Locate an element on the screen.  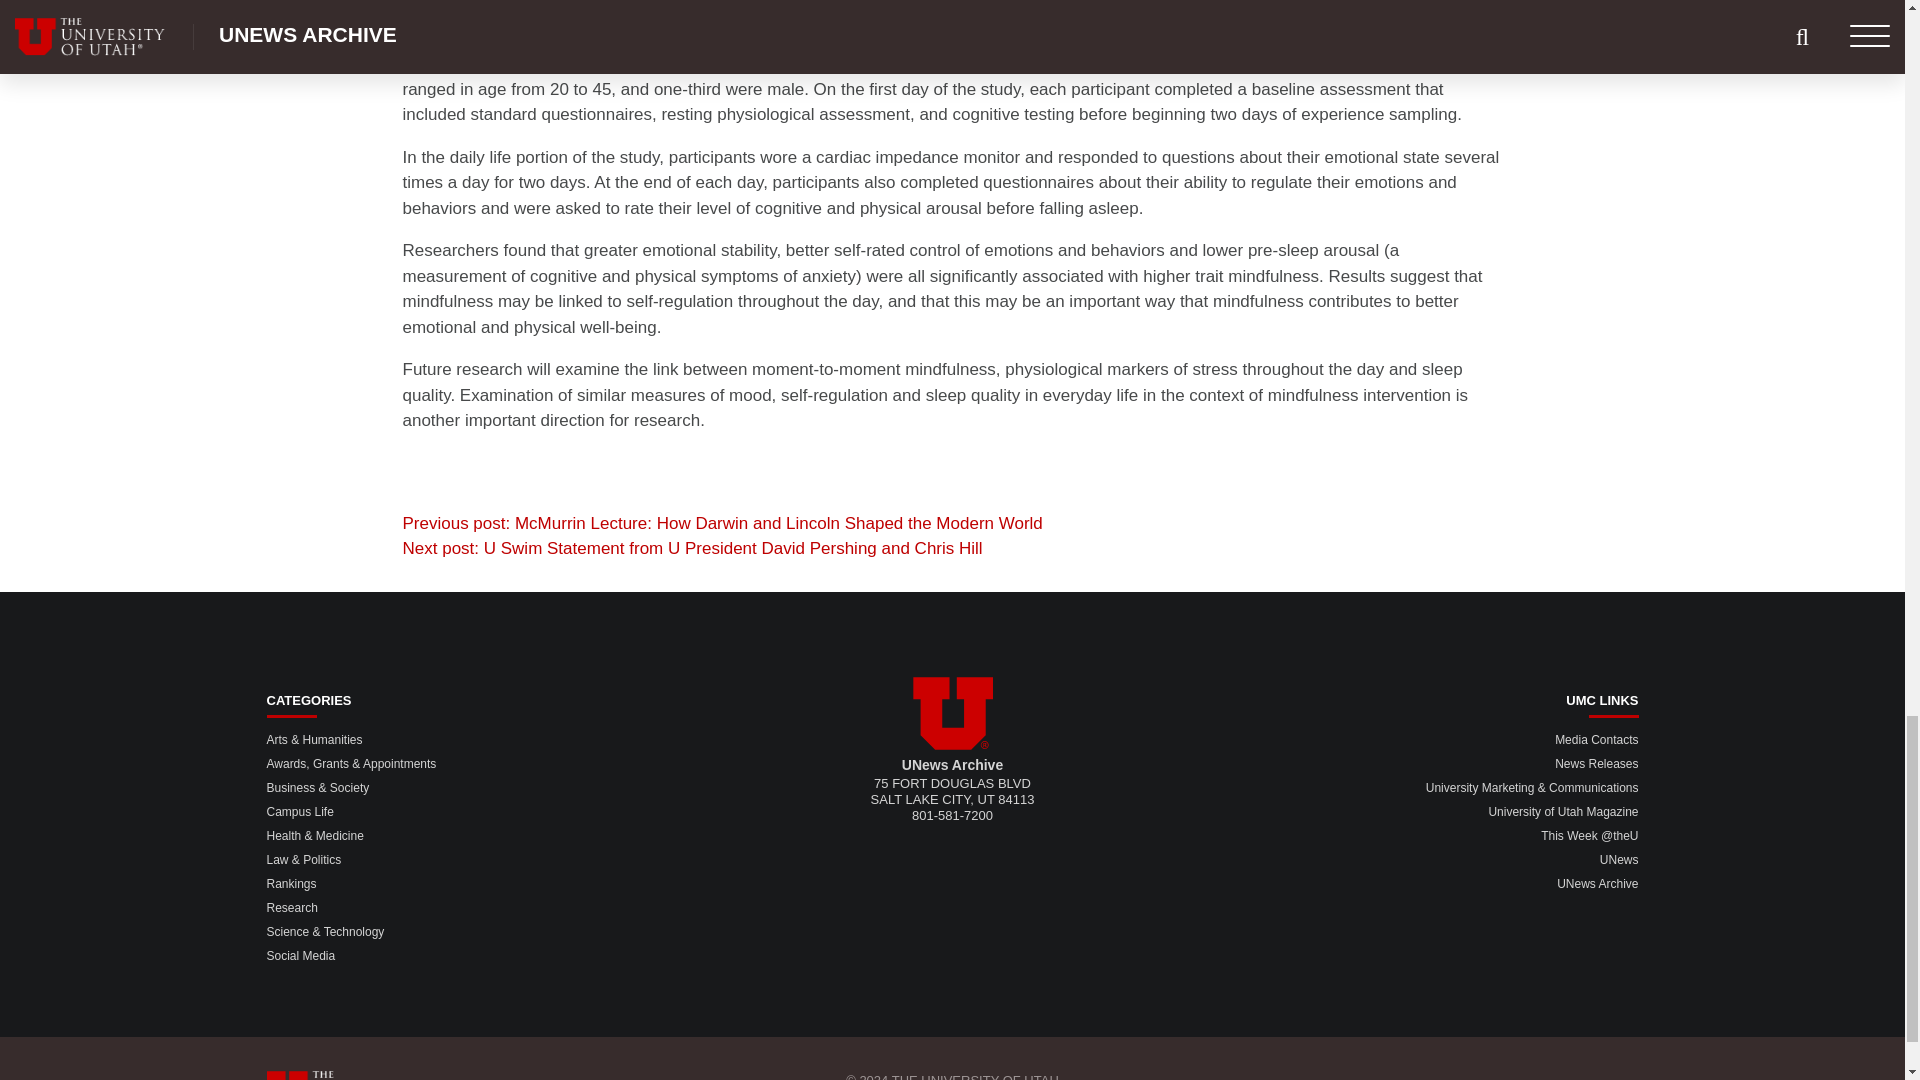
Social Media is located at coordinates (300, 956).